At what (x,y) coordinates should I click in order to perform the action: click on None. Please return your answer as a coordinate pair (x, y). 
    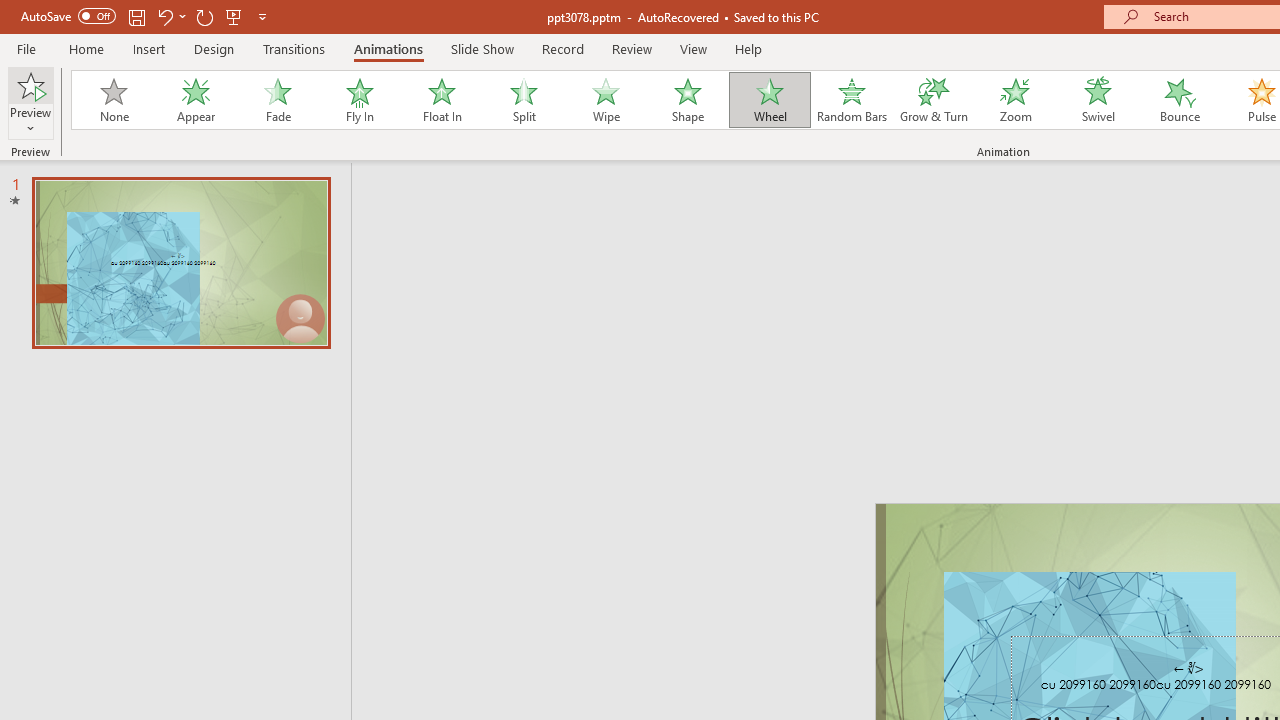
    Looking at the image, I should click on (113, 100).